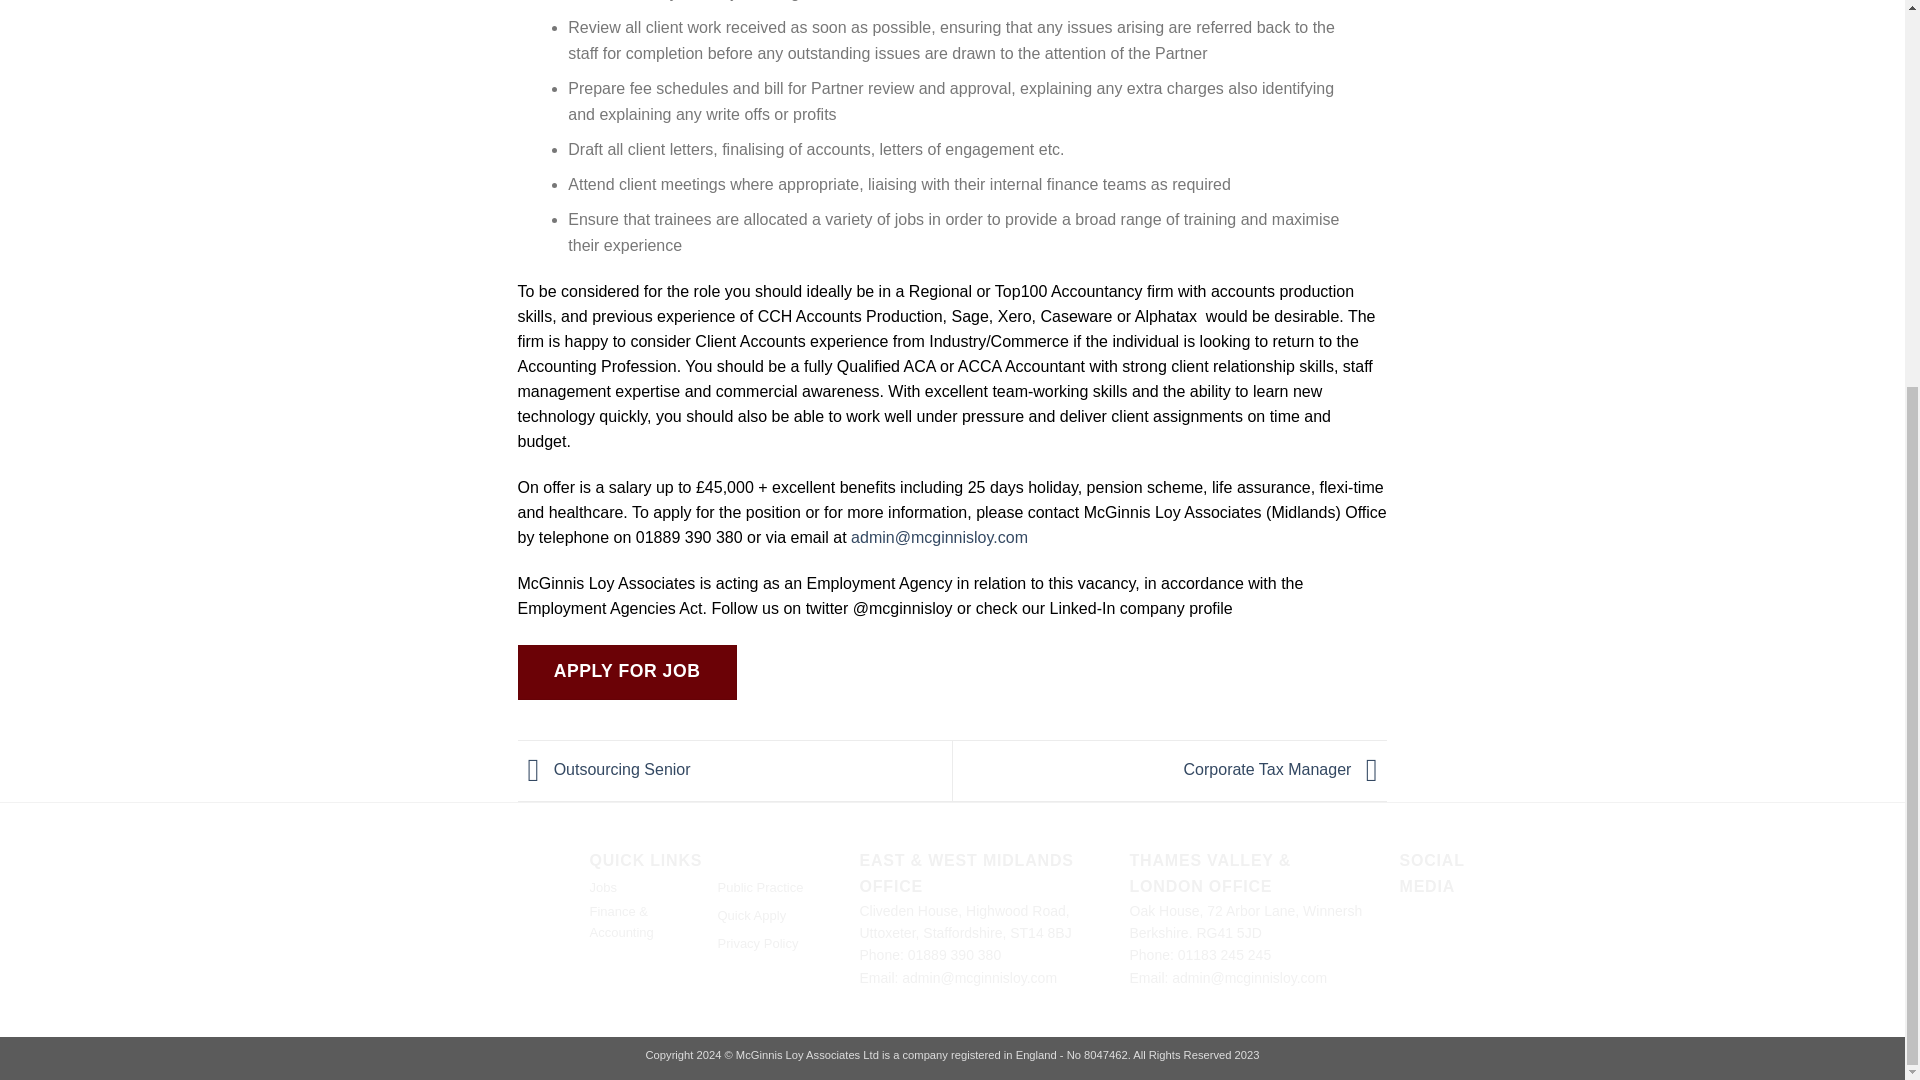 The image size is (1920, 1080). What do you see at coordinates (628, 672) in the screenshot?
I see `Apply for job` at bounding box center [628, 672].